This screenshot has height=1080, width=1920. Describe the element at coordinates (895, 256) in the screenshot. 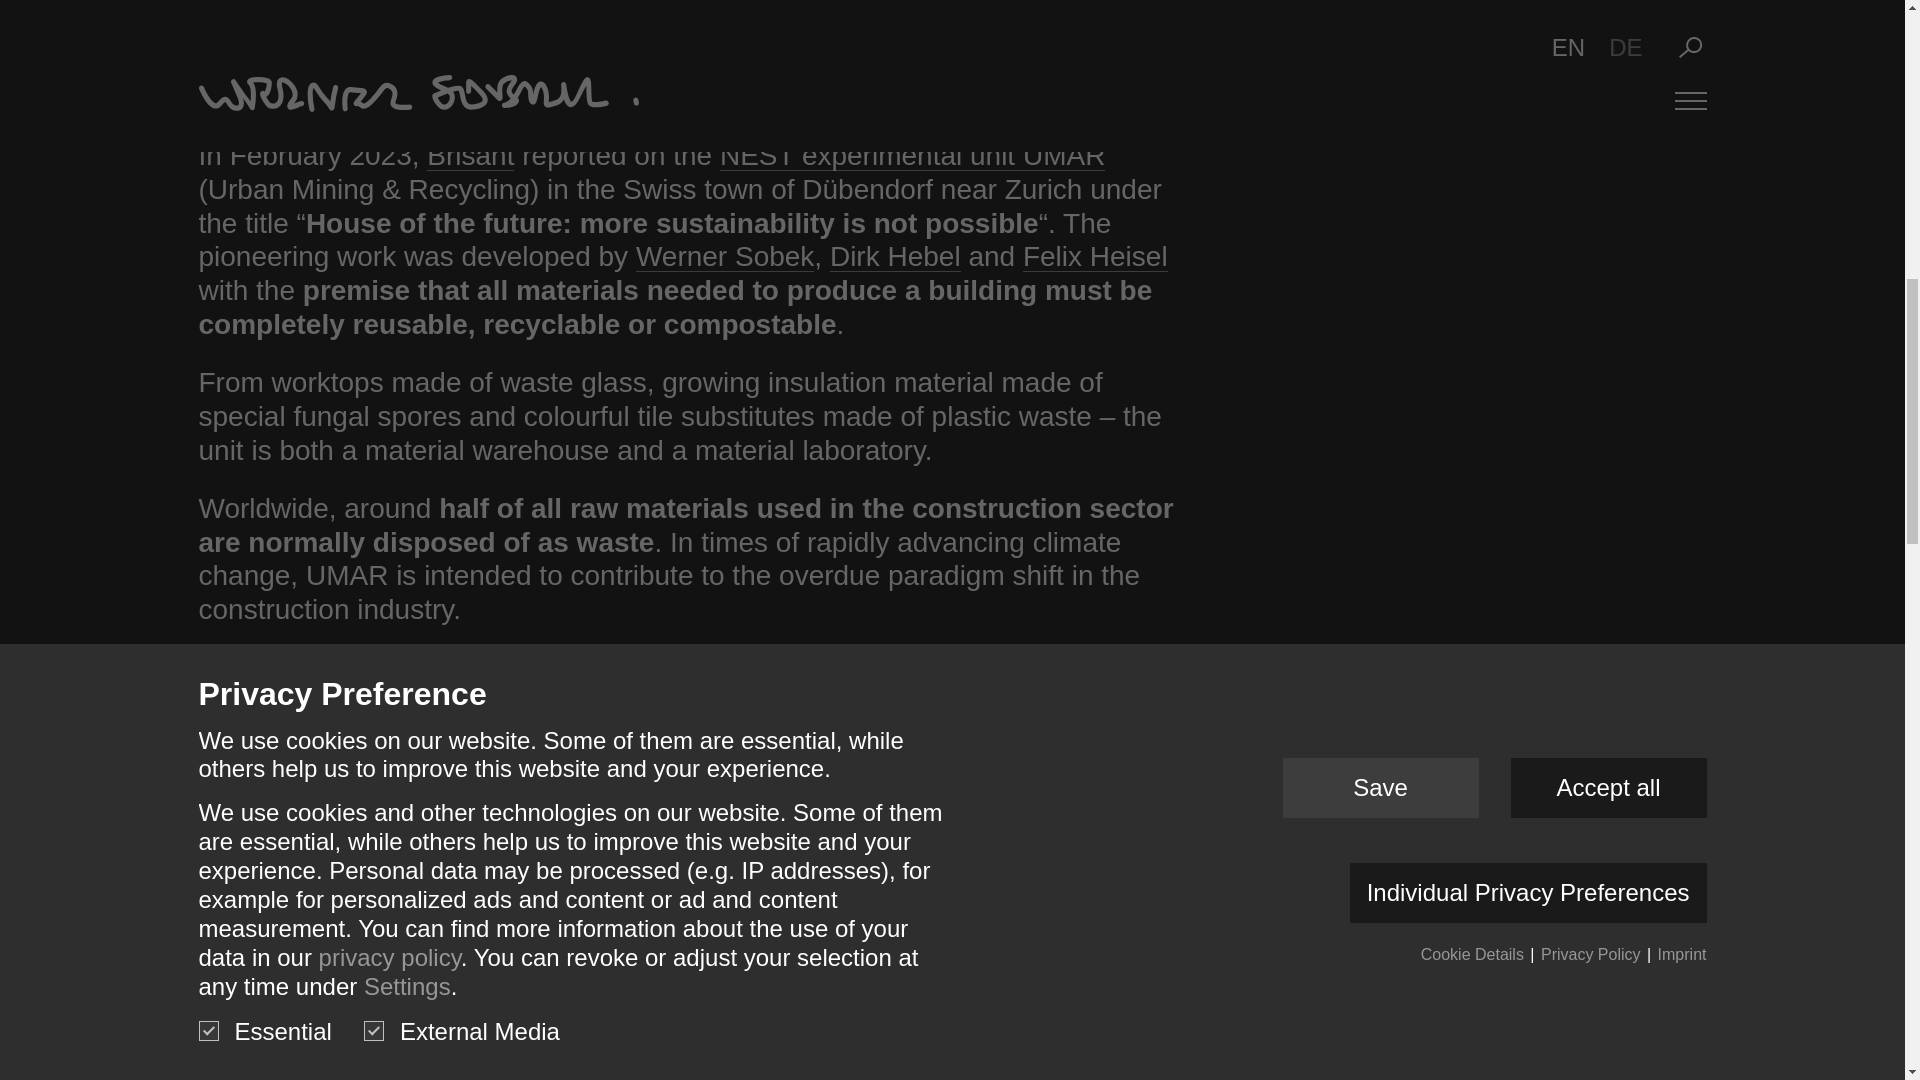

I see `Dirk Hebel` at that location.